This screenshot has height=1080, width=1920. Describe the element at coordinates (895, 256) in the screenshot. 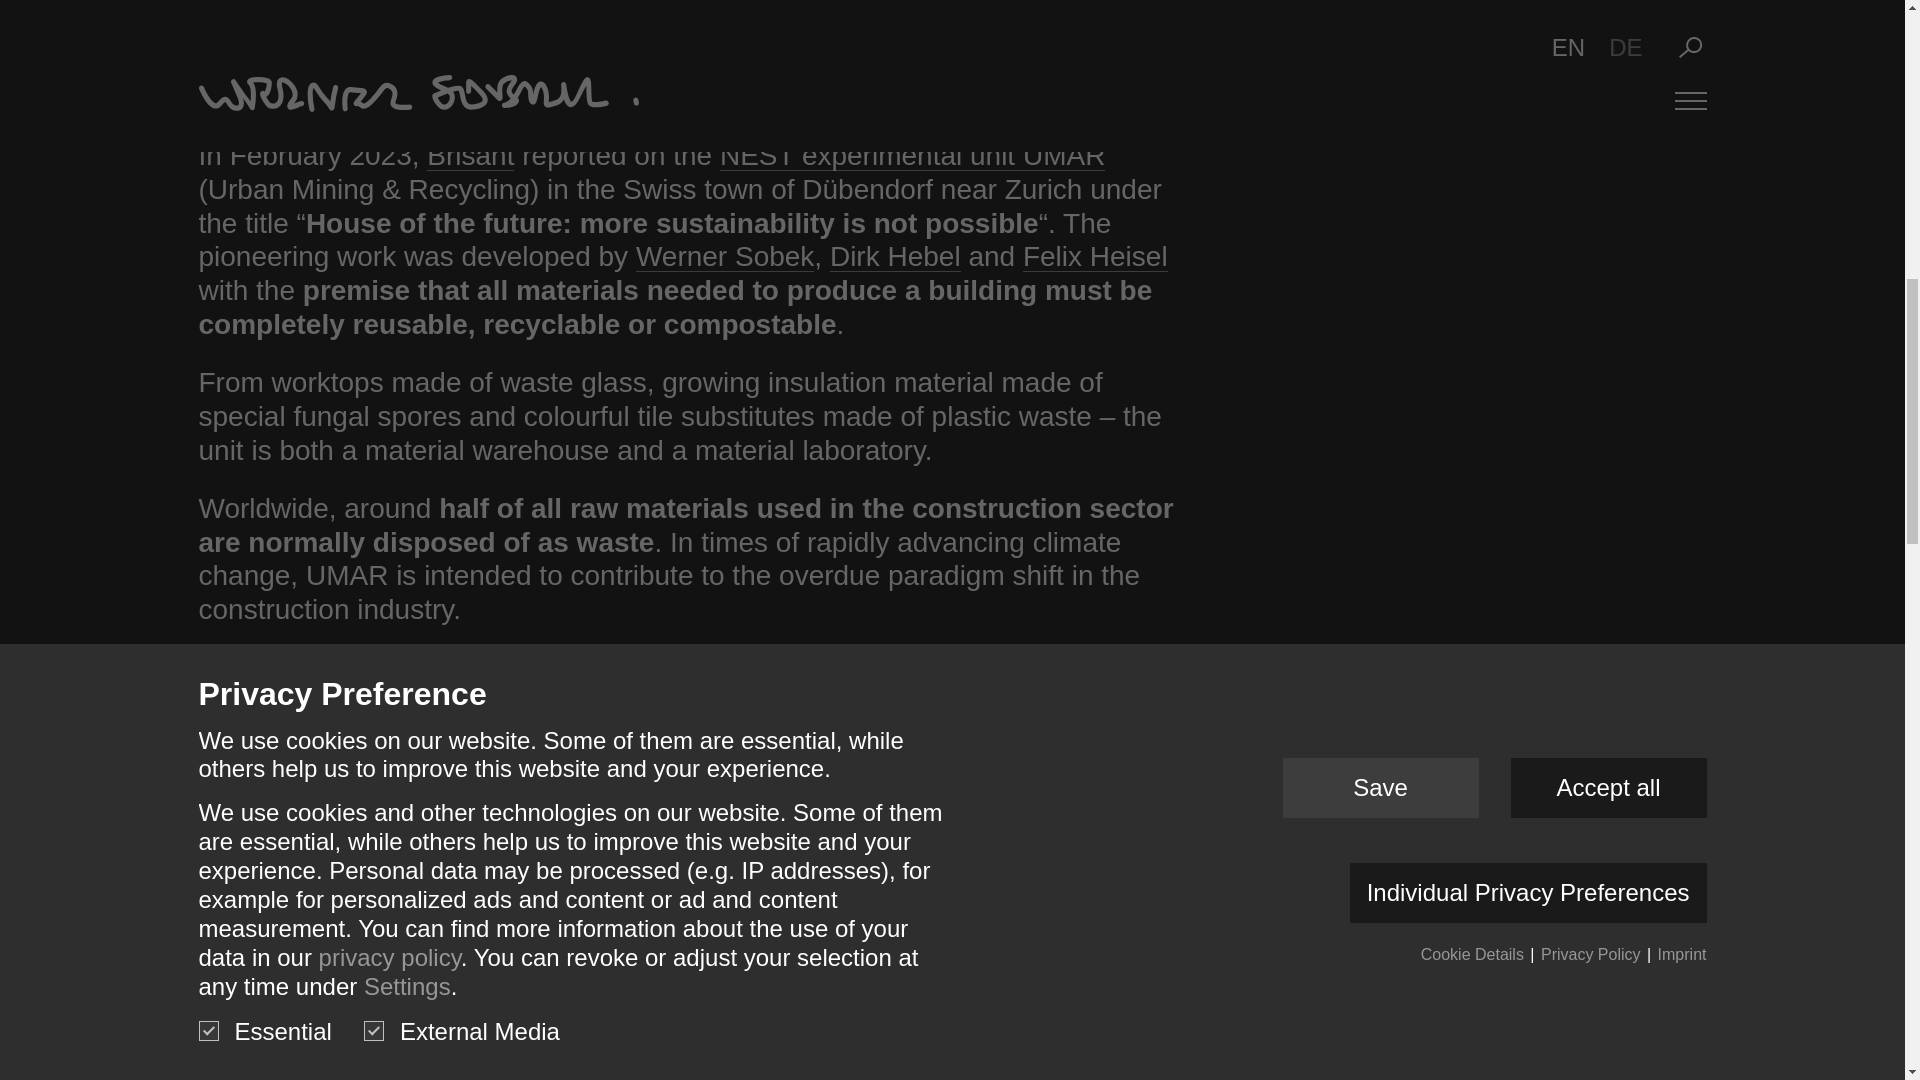

I see `Dirk Hebel` at that location.